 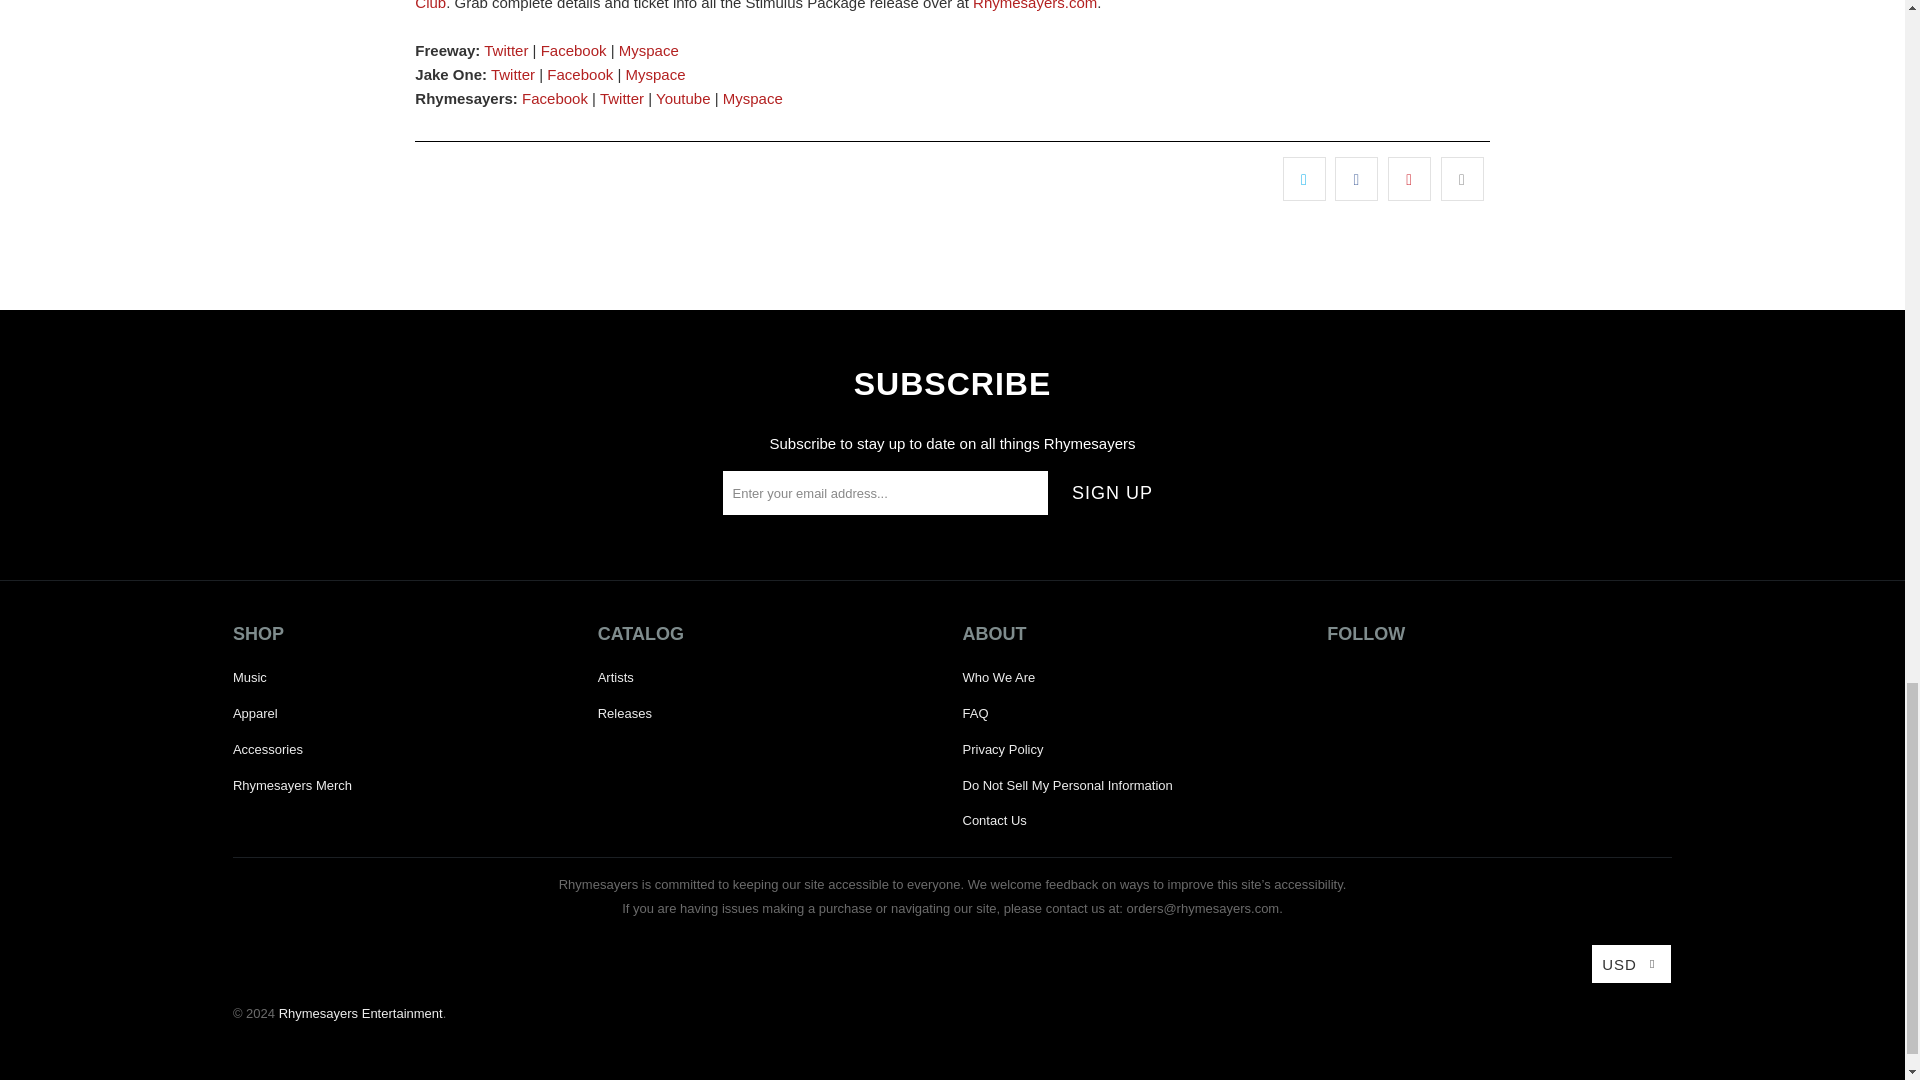 I want to click on Opens in a new window, so click(x=648, y=50).